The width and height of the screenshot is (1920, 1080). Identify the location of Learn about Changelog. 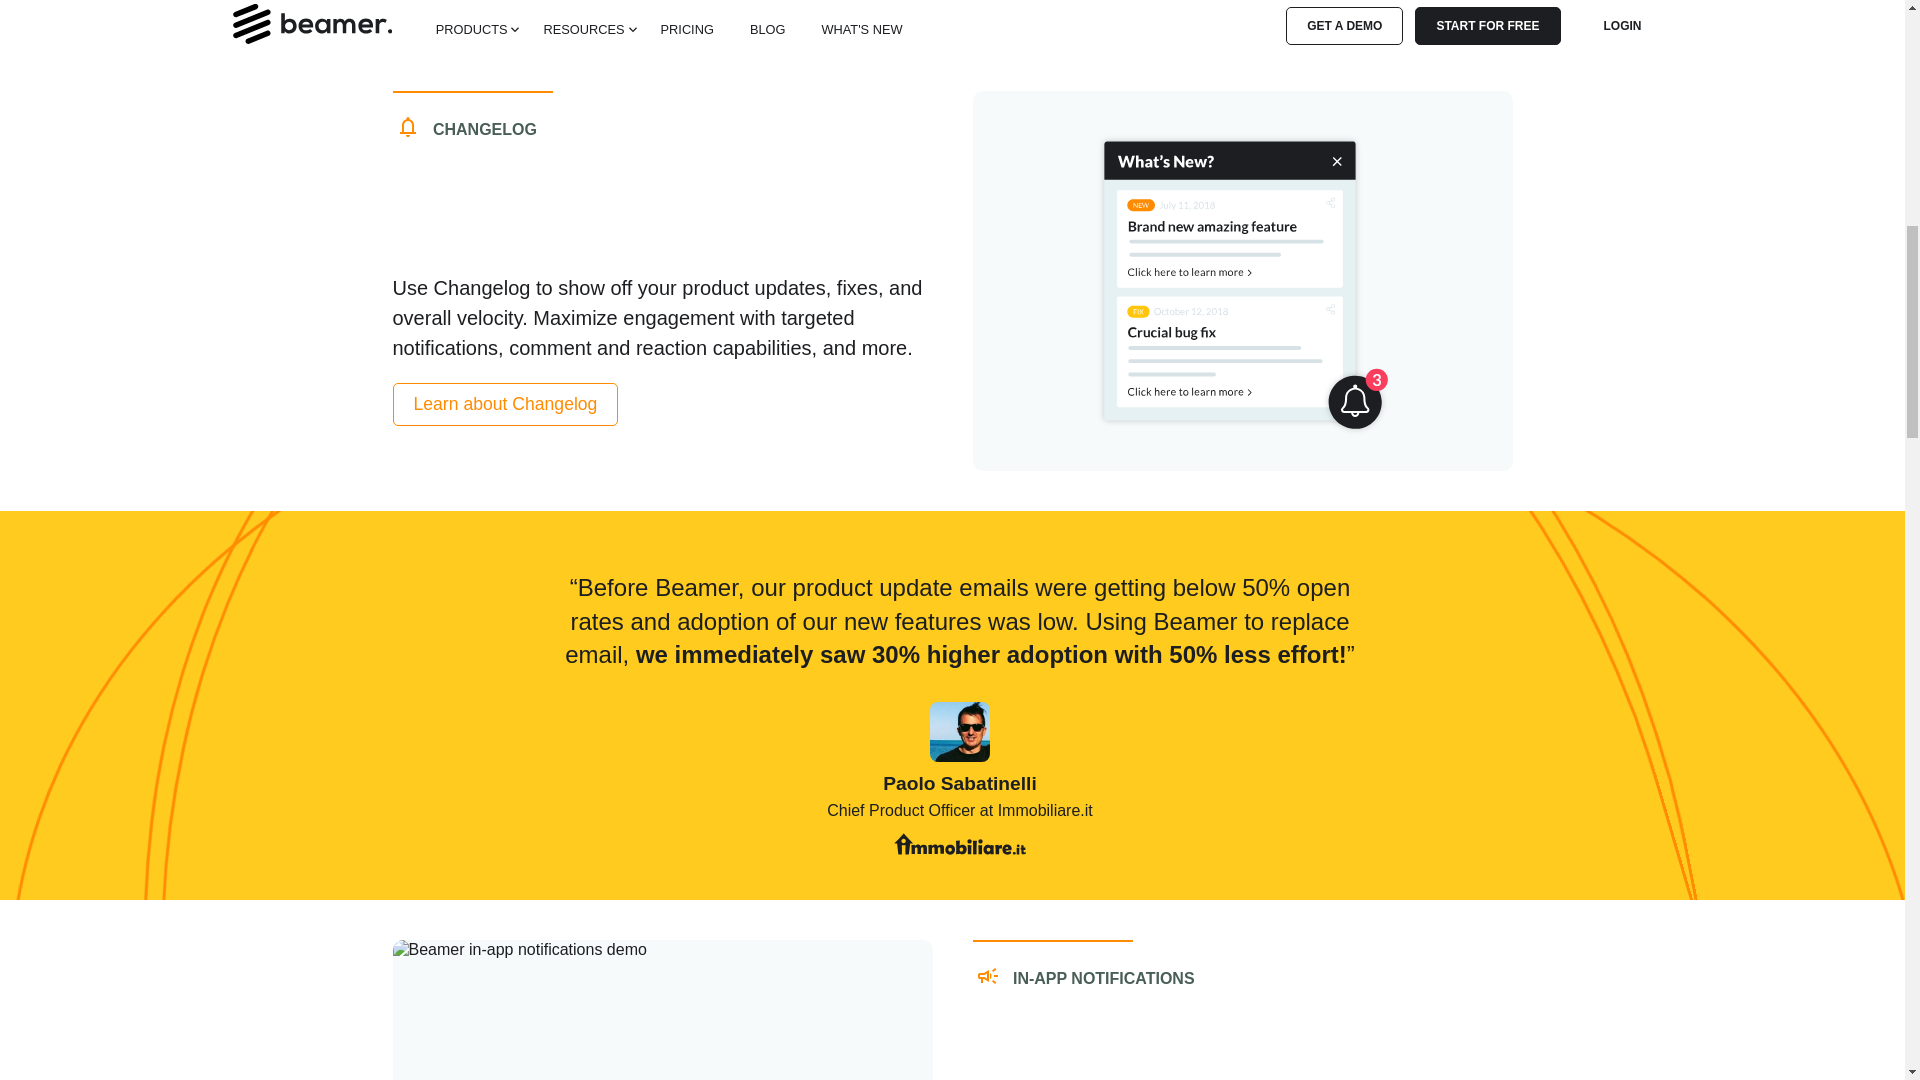
(504, 404).